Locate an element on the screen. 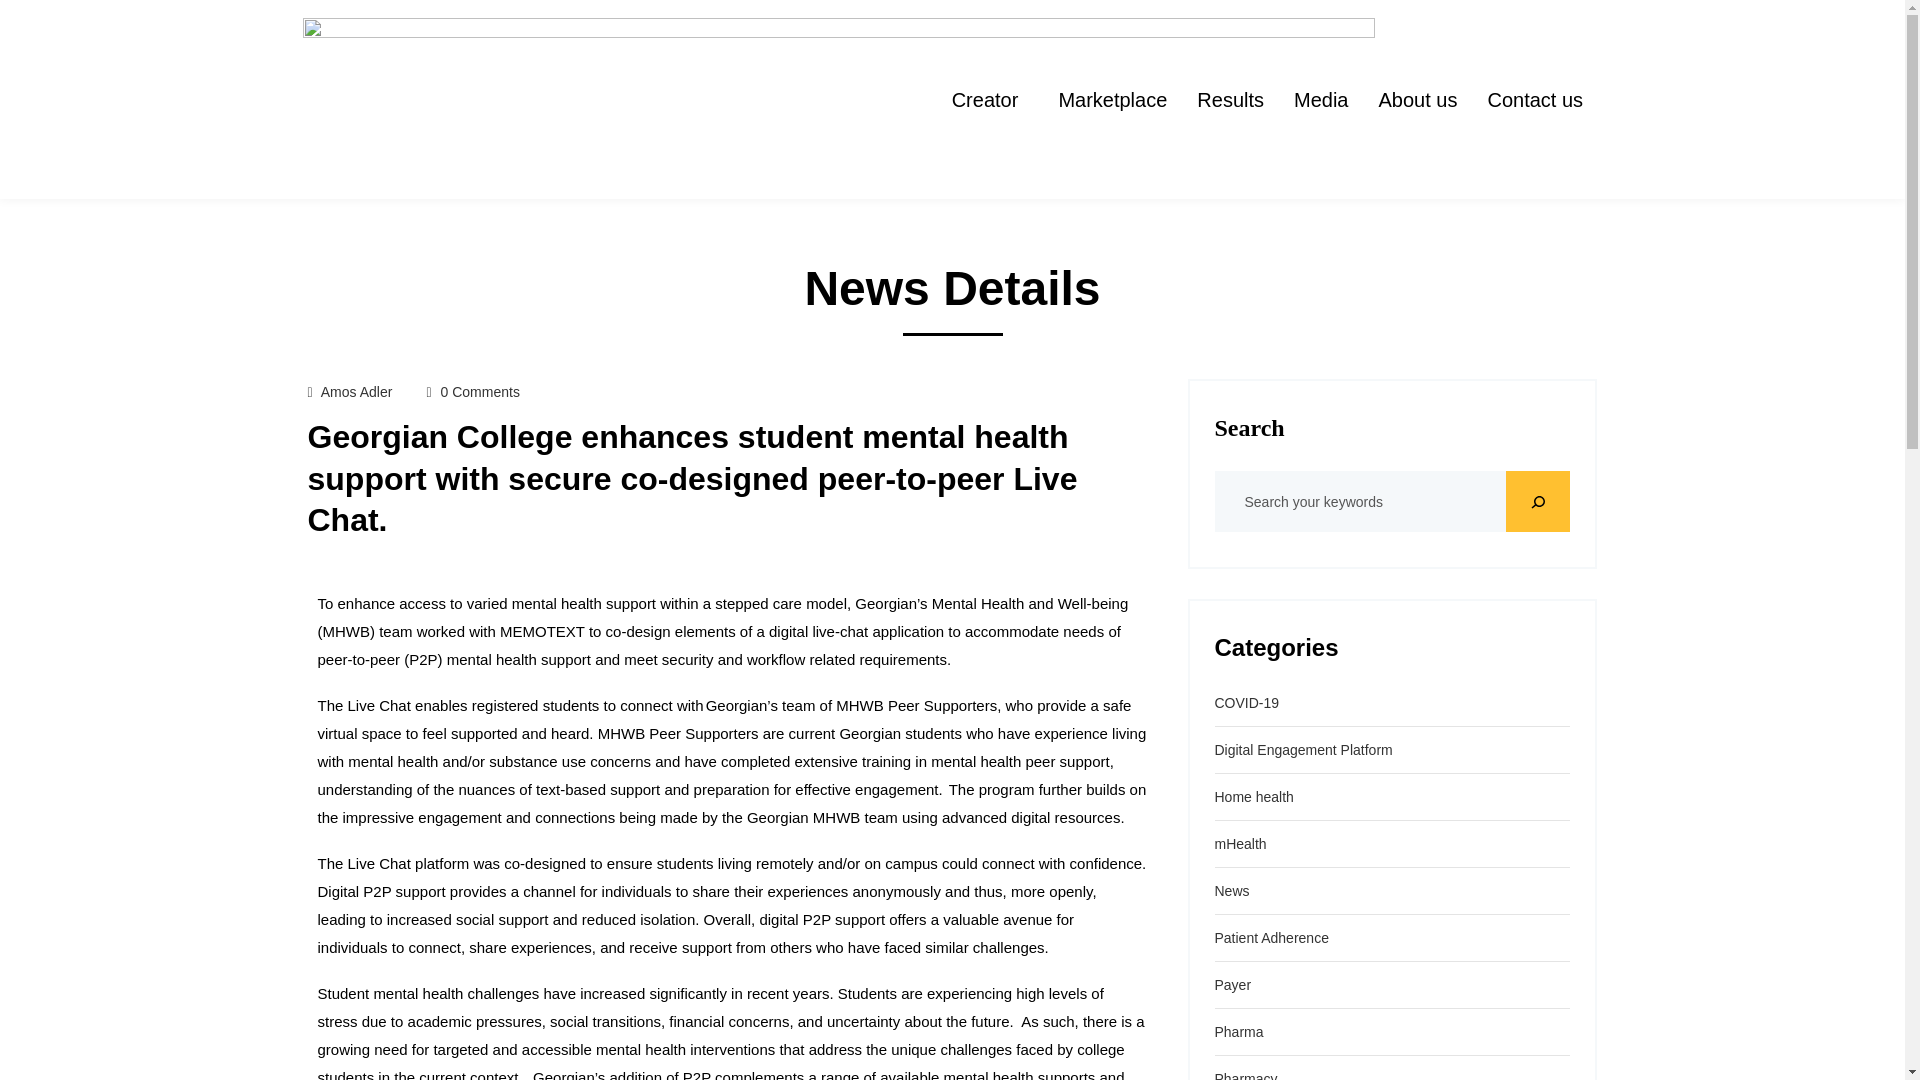 The width and height of the screenshot is (1920, 1080). About us is located at coordinates (1418, 99).